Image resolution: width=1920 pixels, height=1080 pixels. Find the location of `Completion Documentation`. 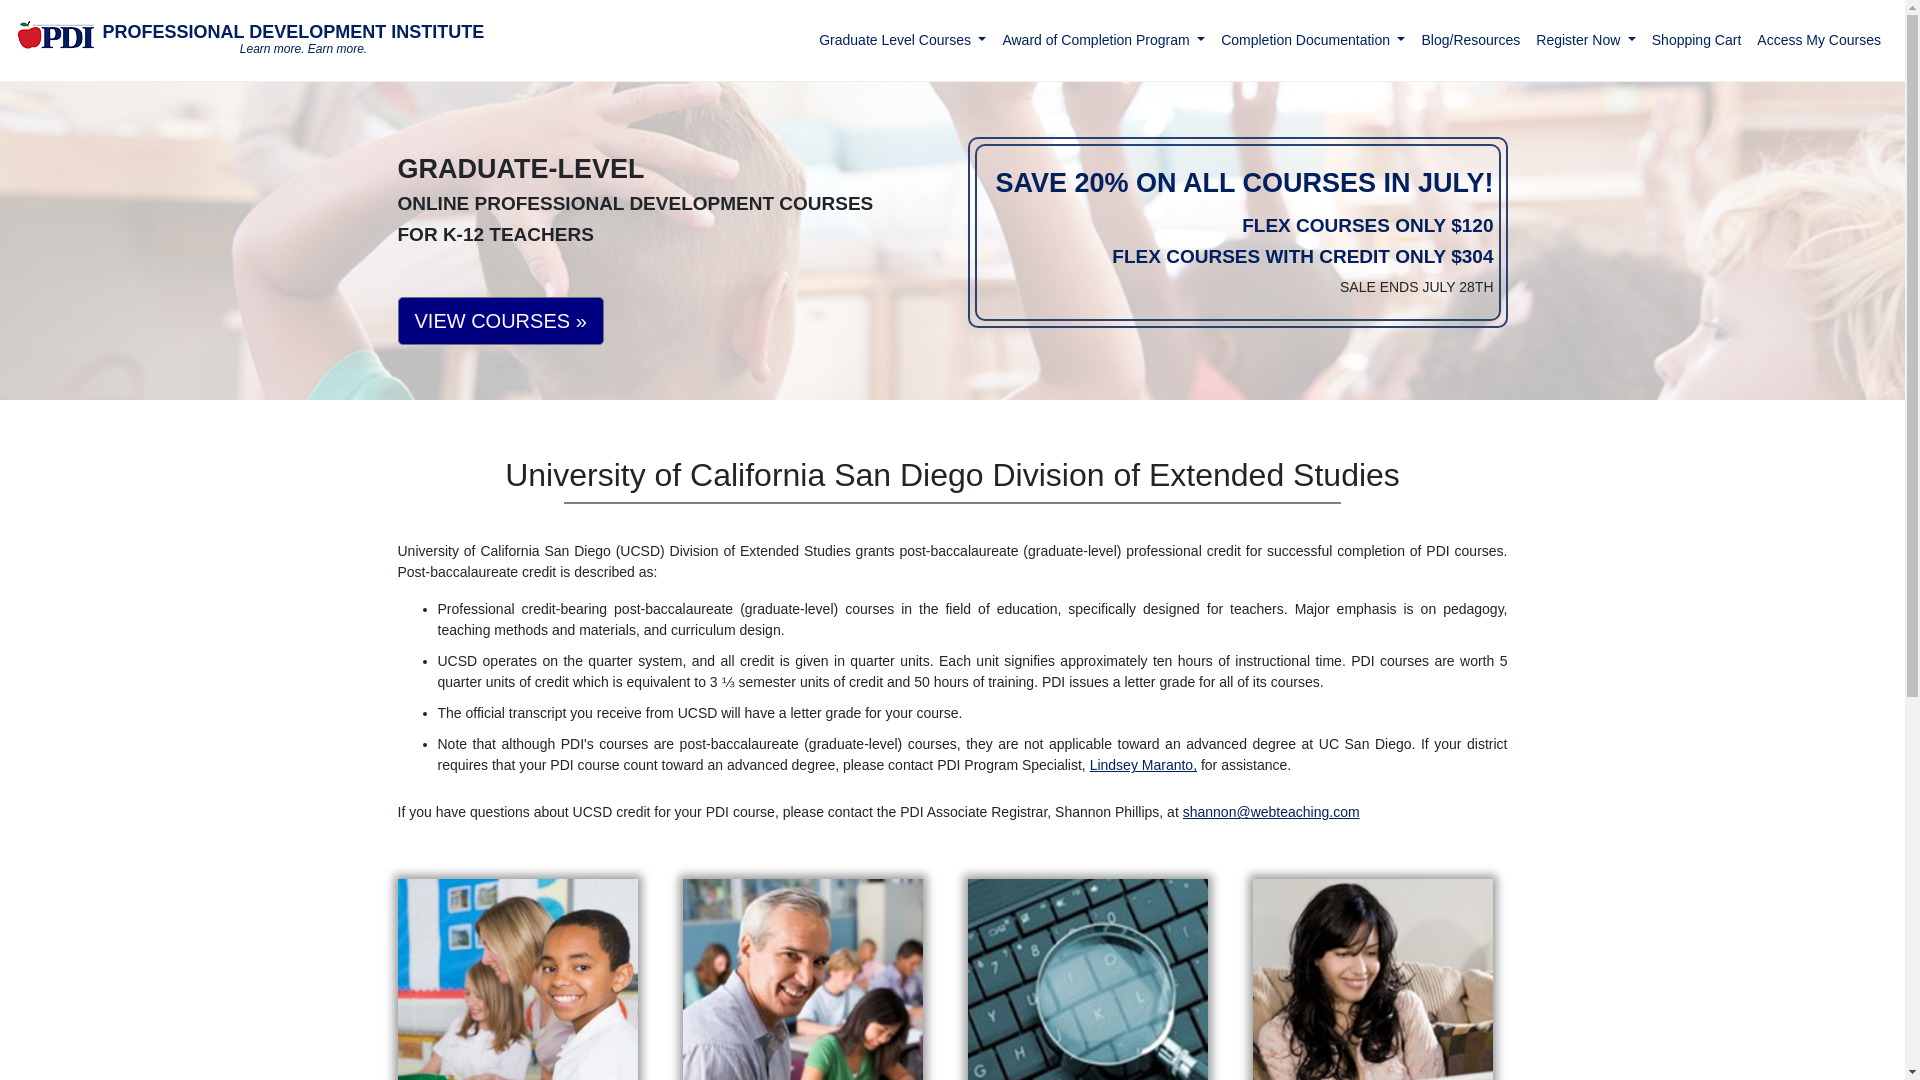

Completion Documentation is located at coordinates (1313, 40).